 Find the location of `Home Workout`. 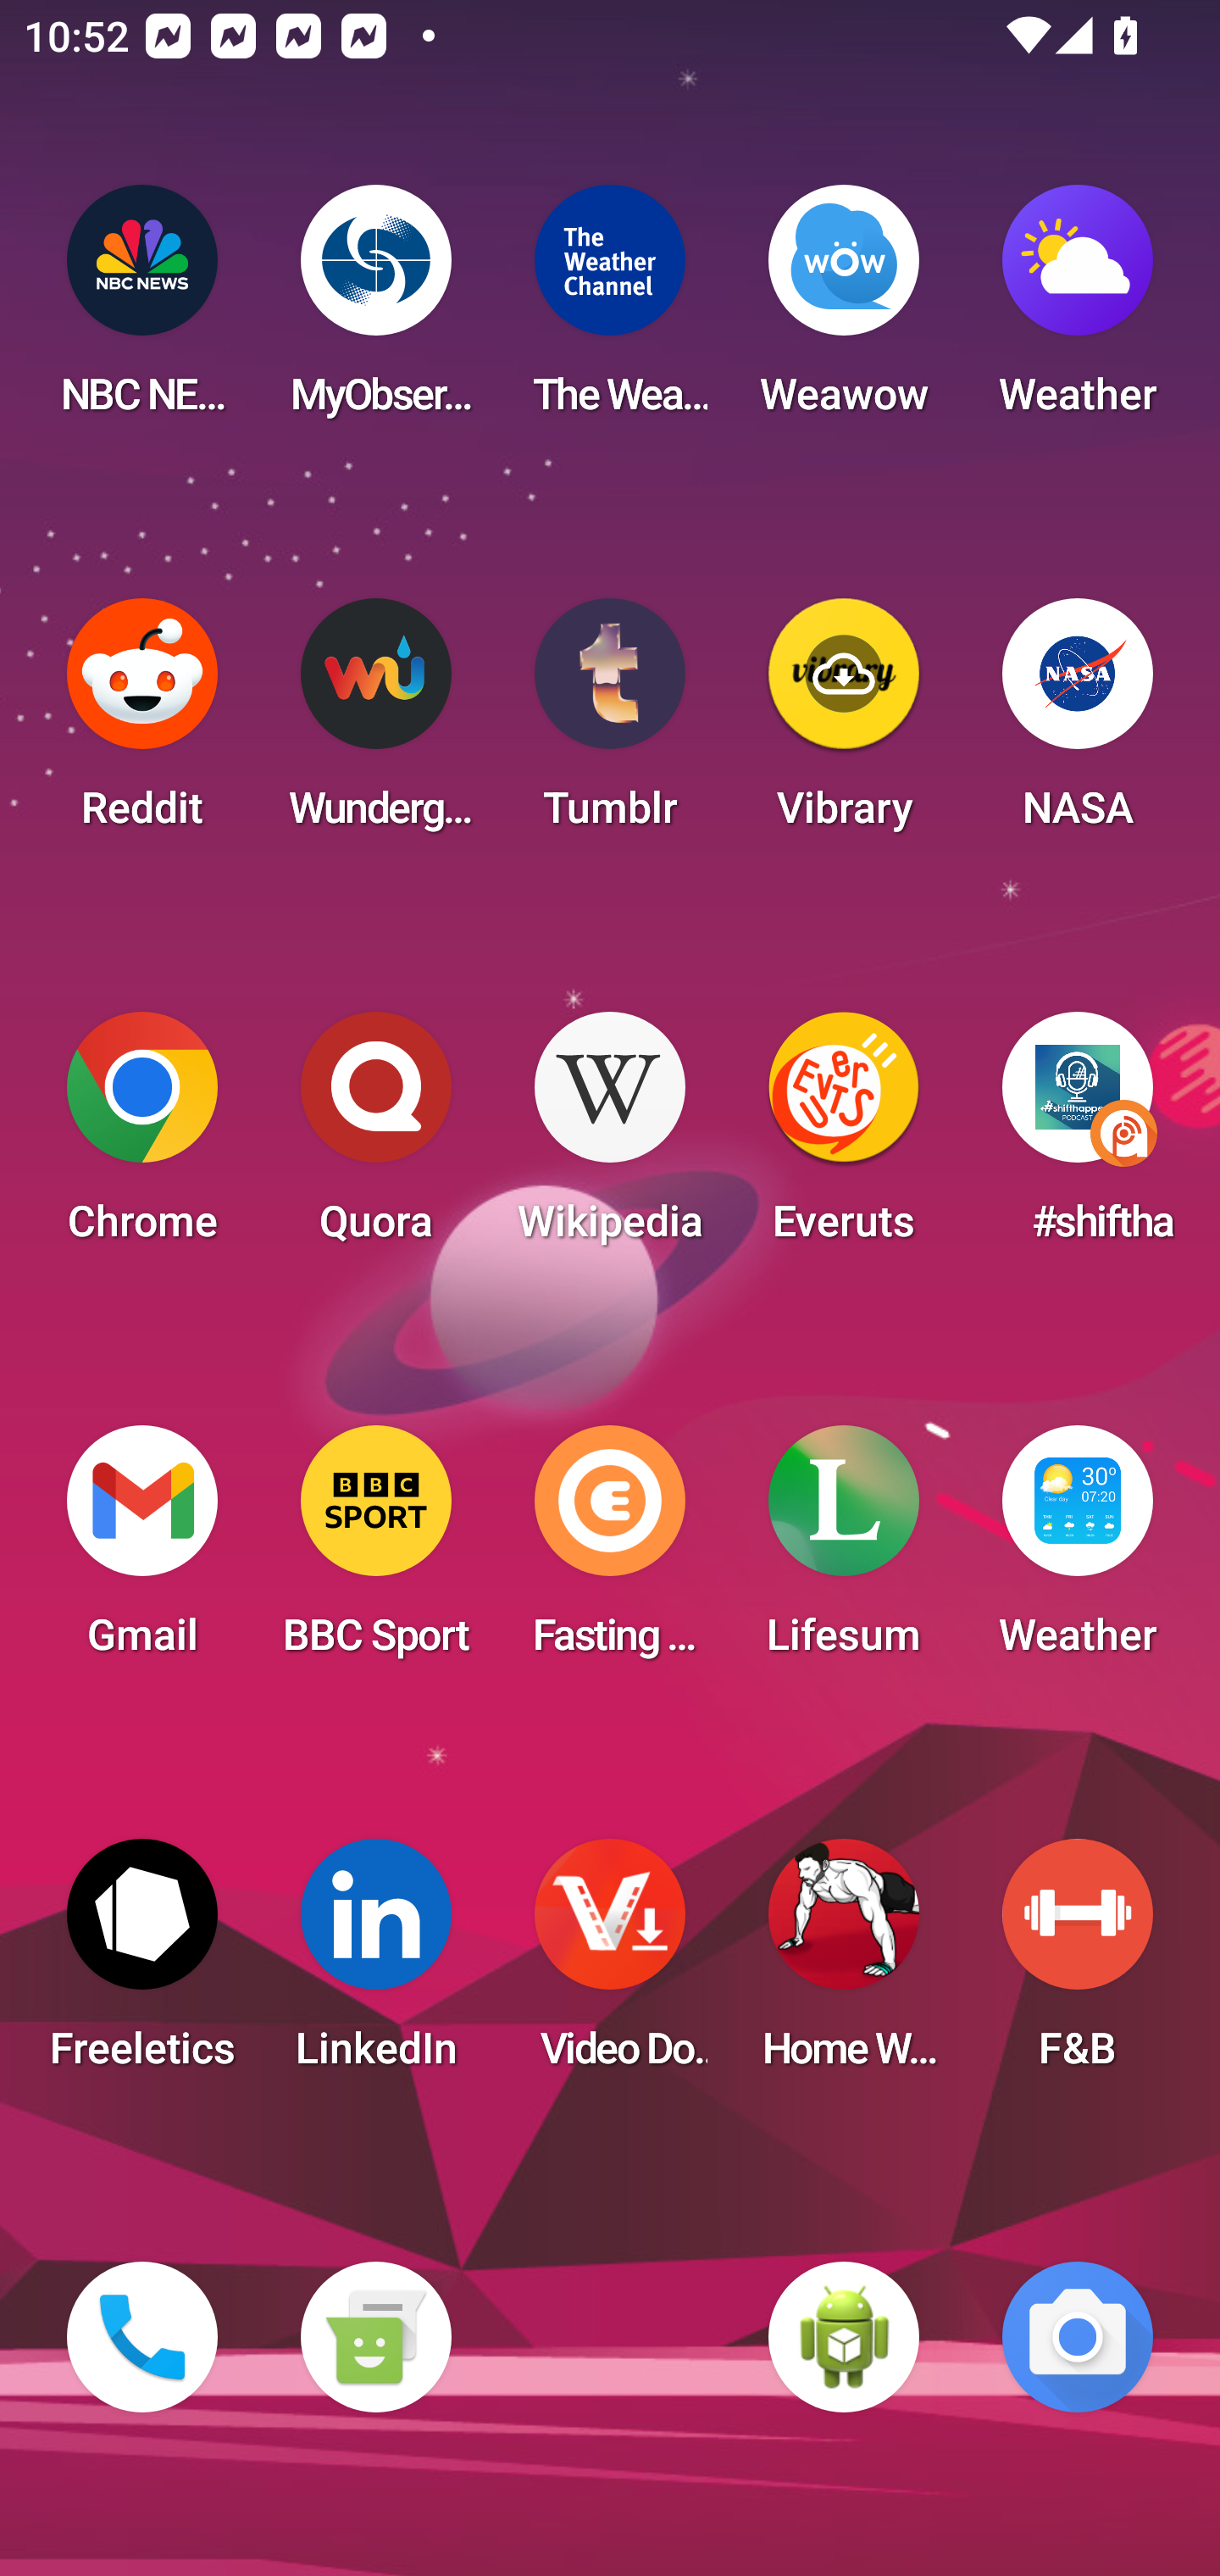

Home Workout is located at coordinates (844, 1964).